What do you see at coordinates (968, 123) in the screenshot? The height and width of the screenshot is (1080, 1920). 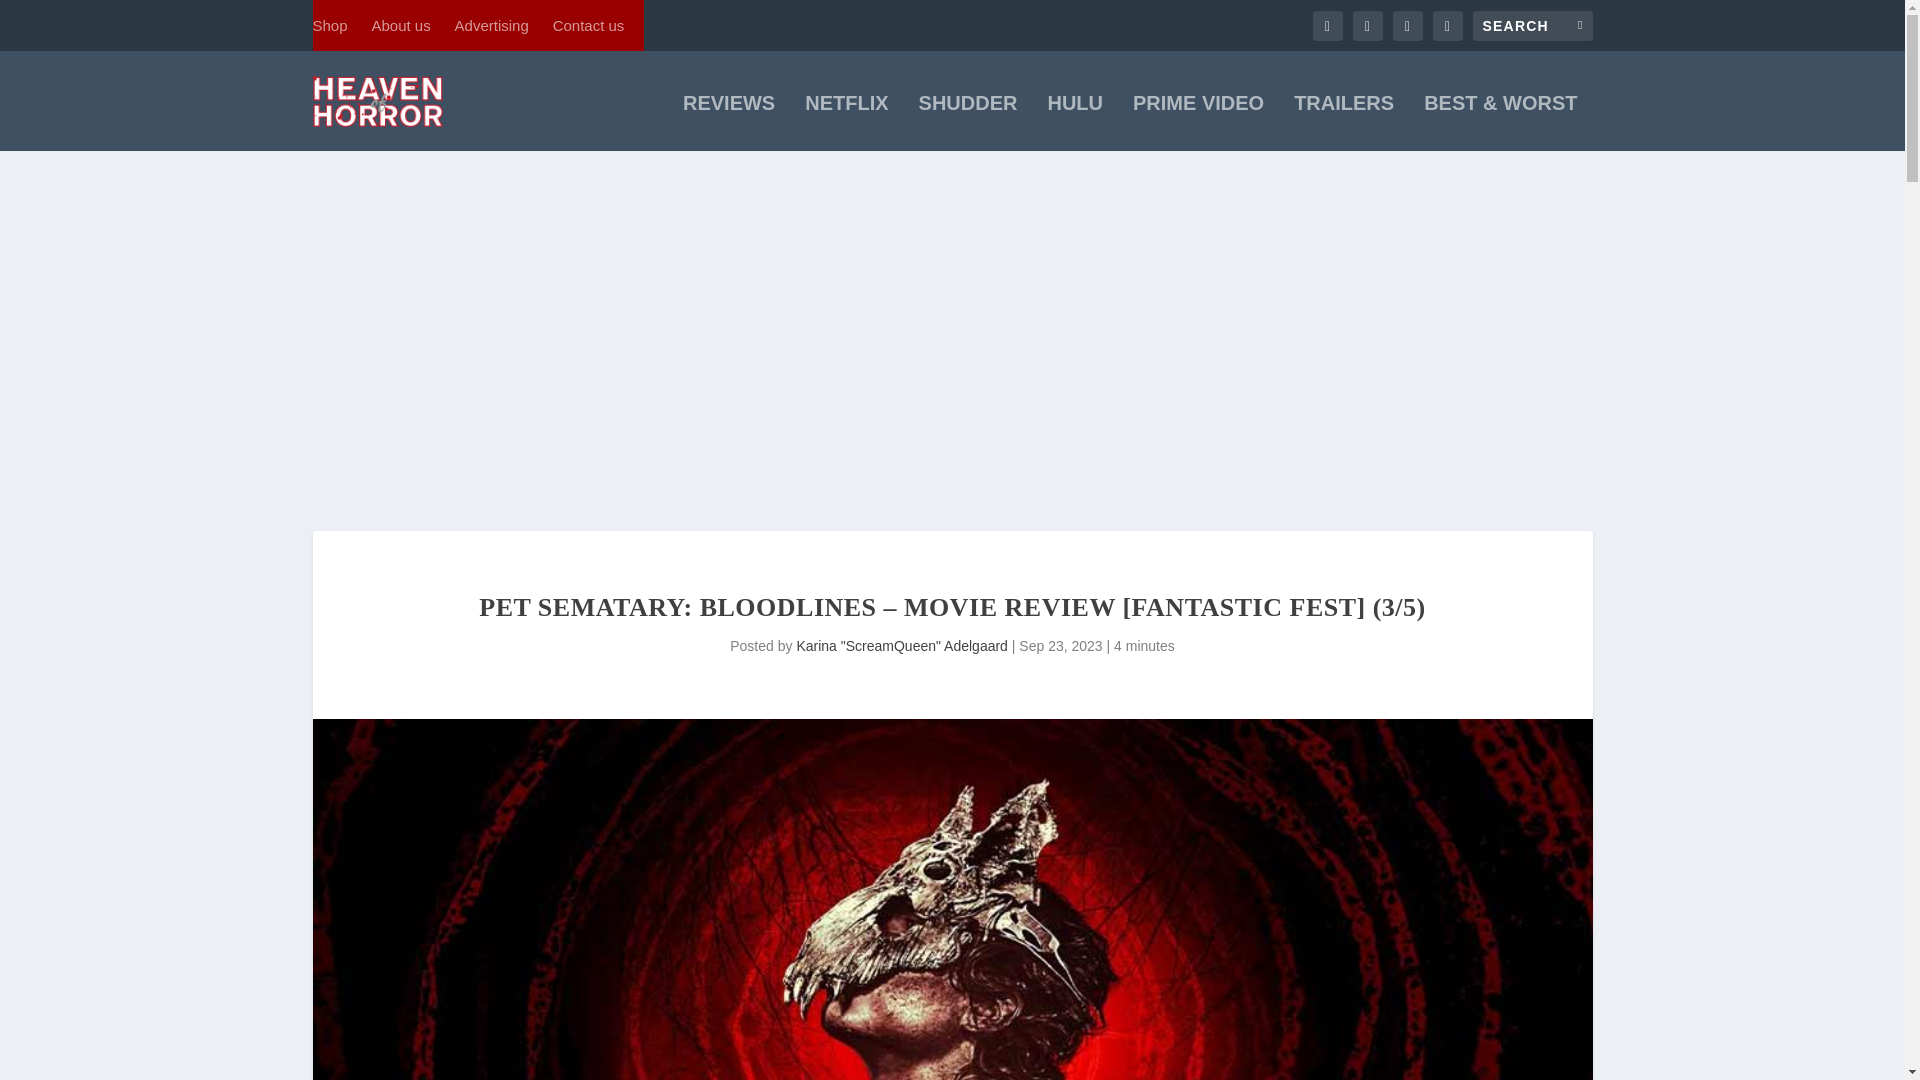 I see `SHUDDER` at bounding box center [968, 123].